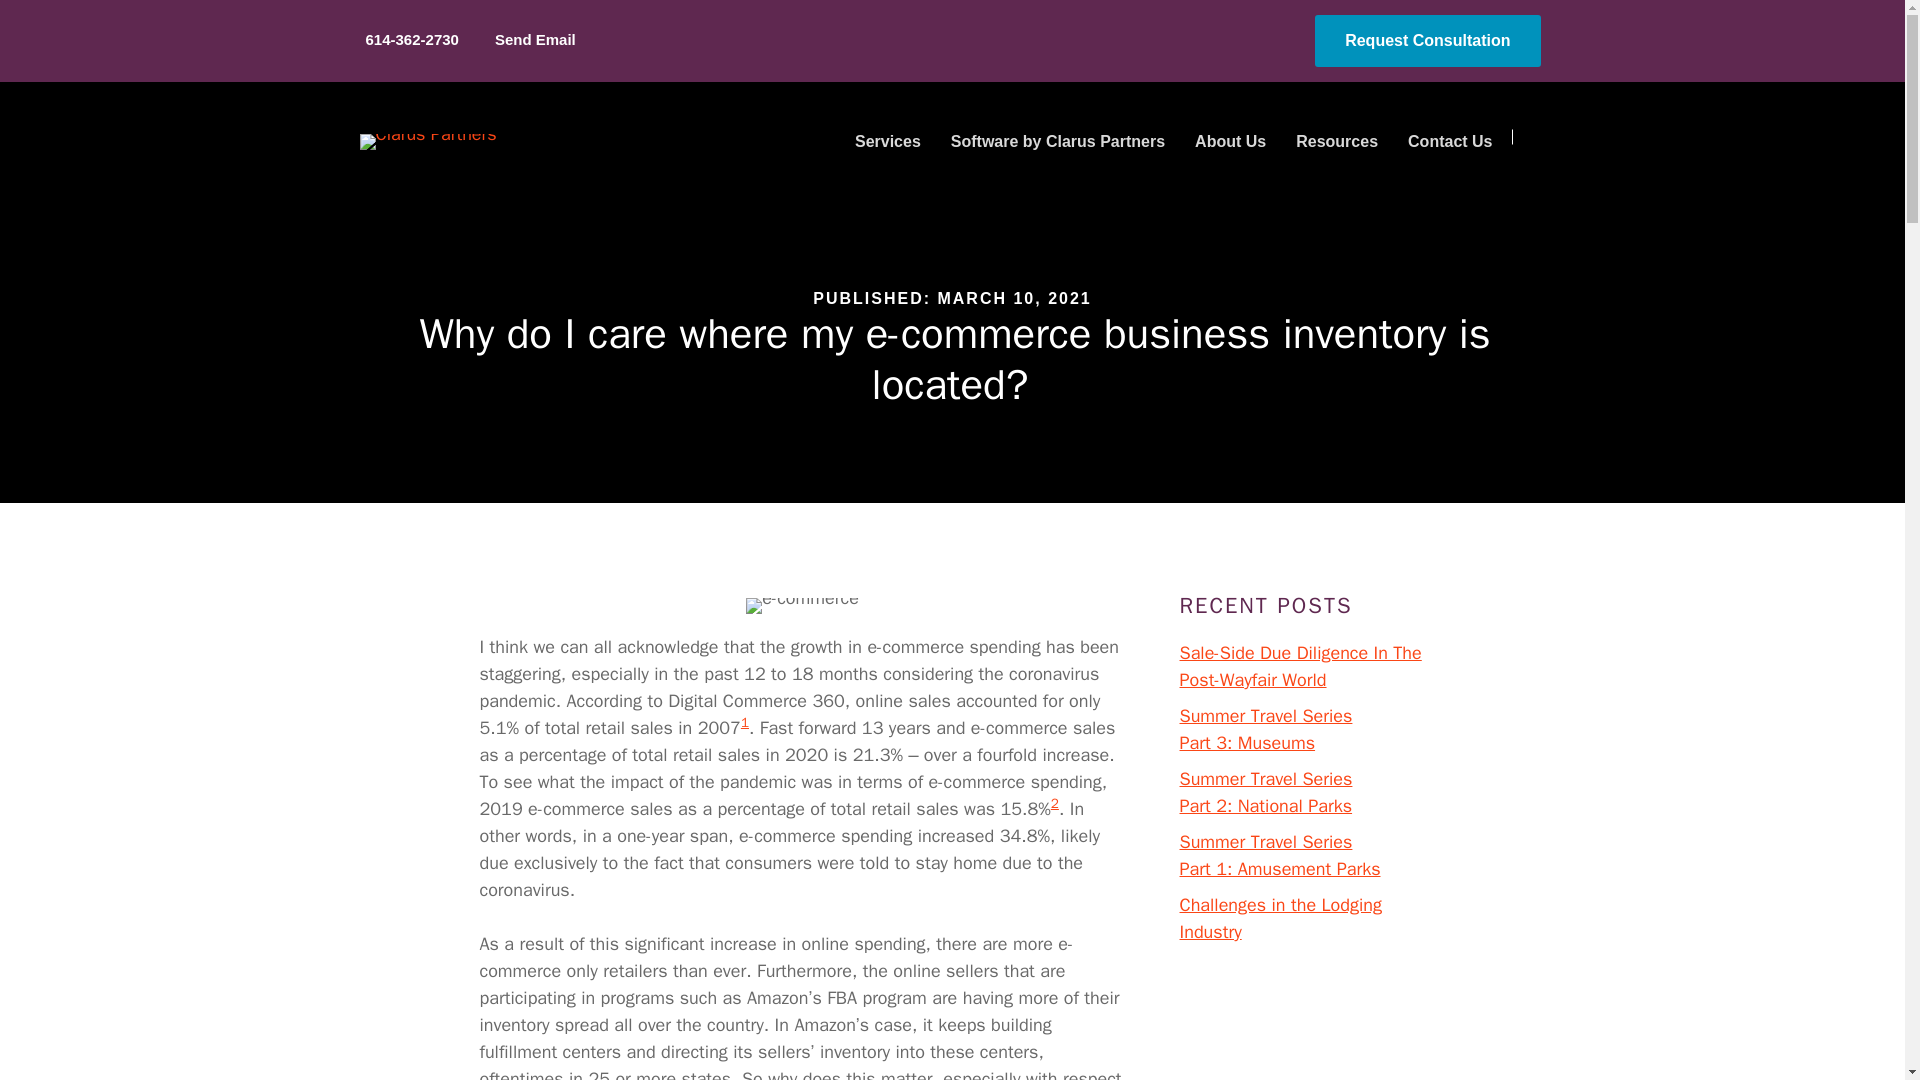 This screenshot has width=1920, height=1080. I want to click on Request Consultation, so click(1427, 40).